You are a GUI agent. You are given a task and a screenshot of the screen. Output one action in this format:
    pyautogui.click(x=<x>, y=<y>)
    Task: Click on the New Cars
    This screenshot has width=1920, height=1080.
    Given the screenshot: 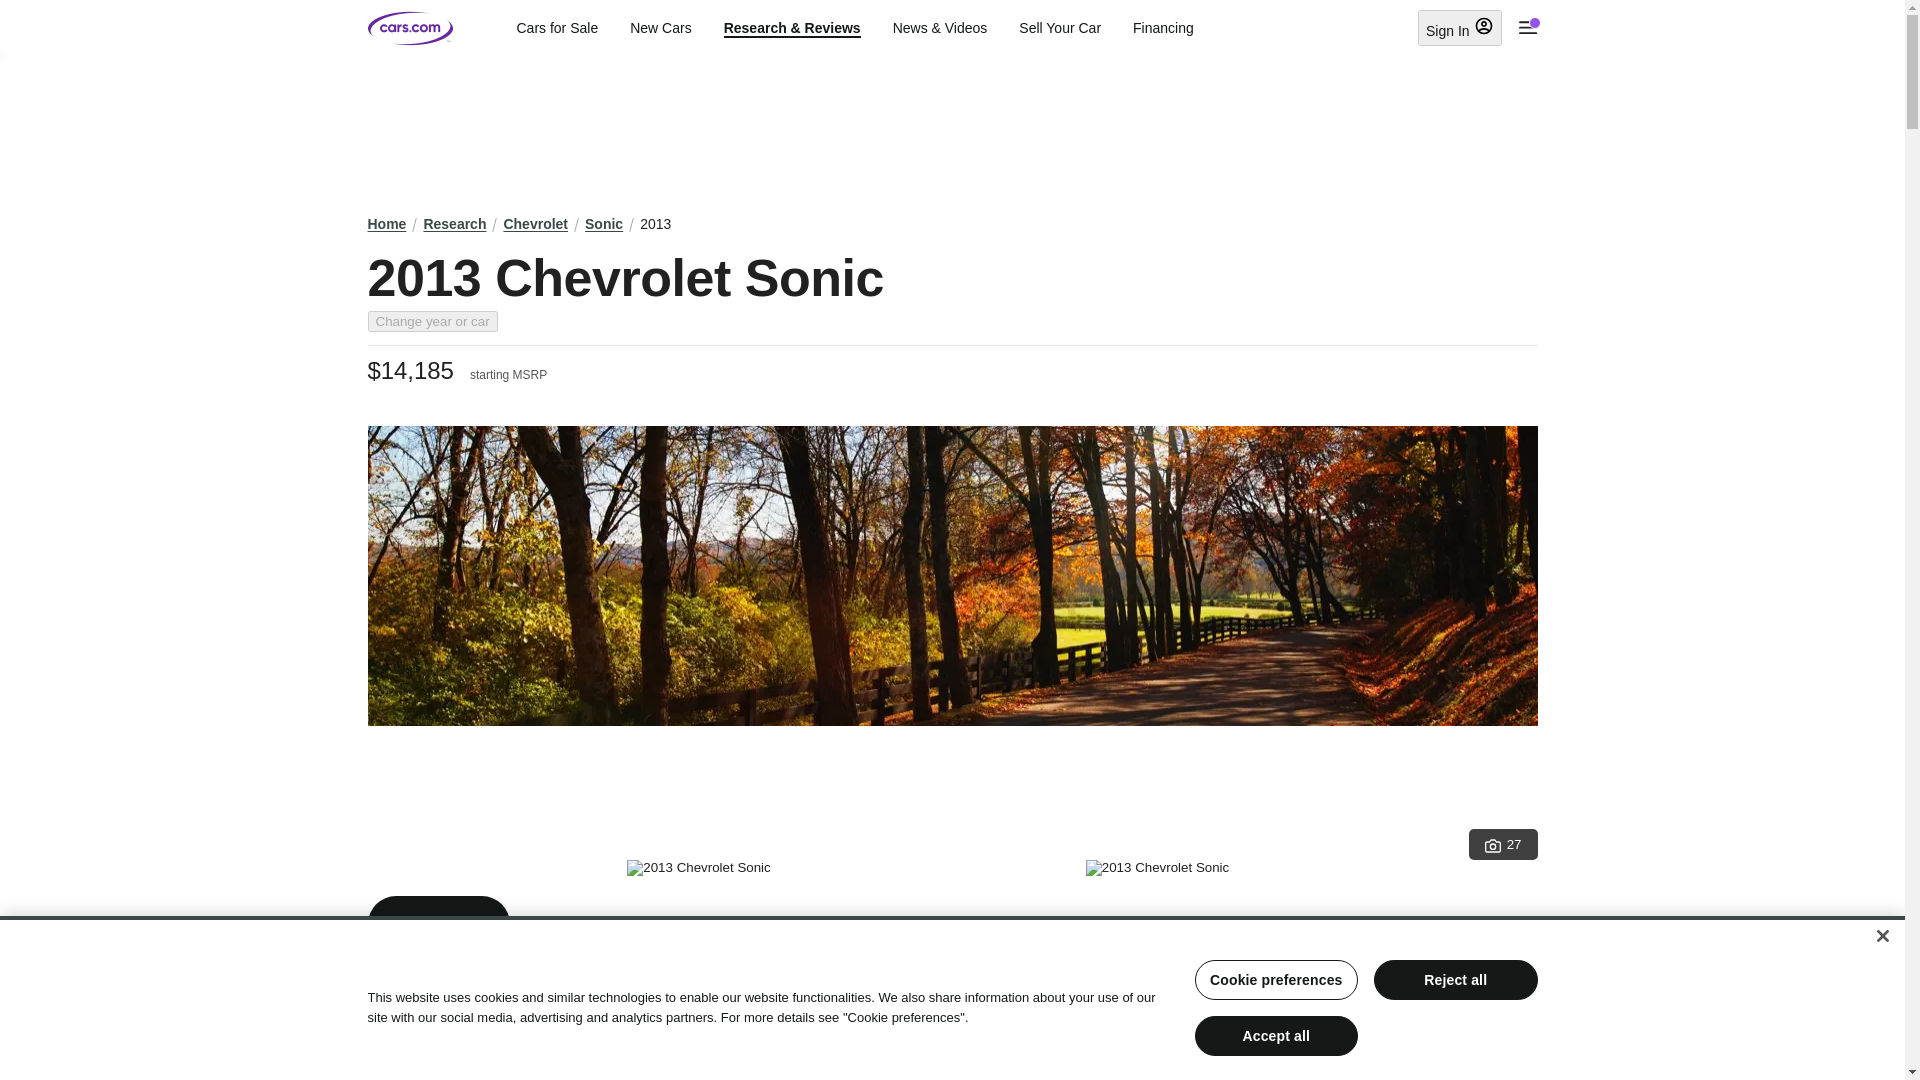 What is the action you would take?
    pyautogui.click(x=660, y=28)
    